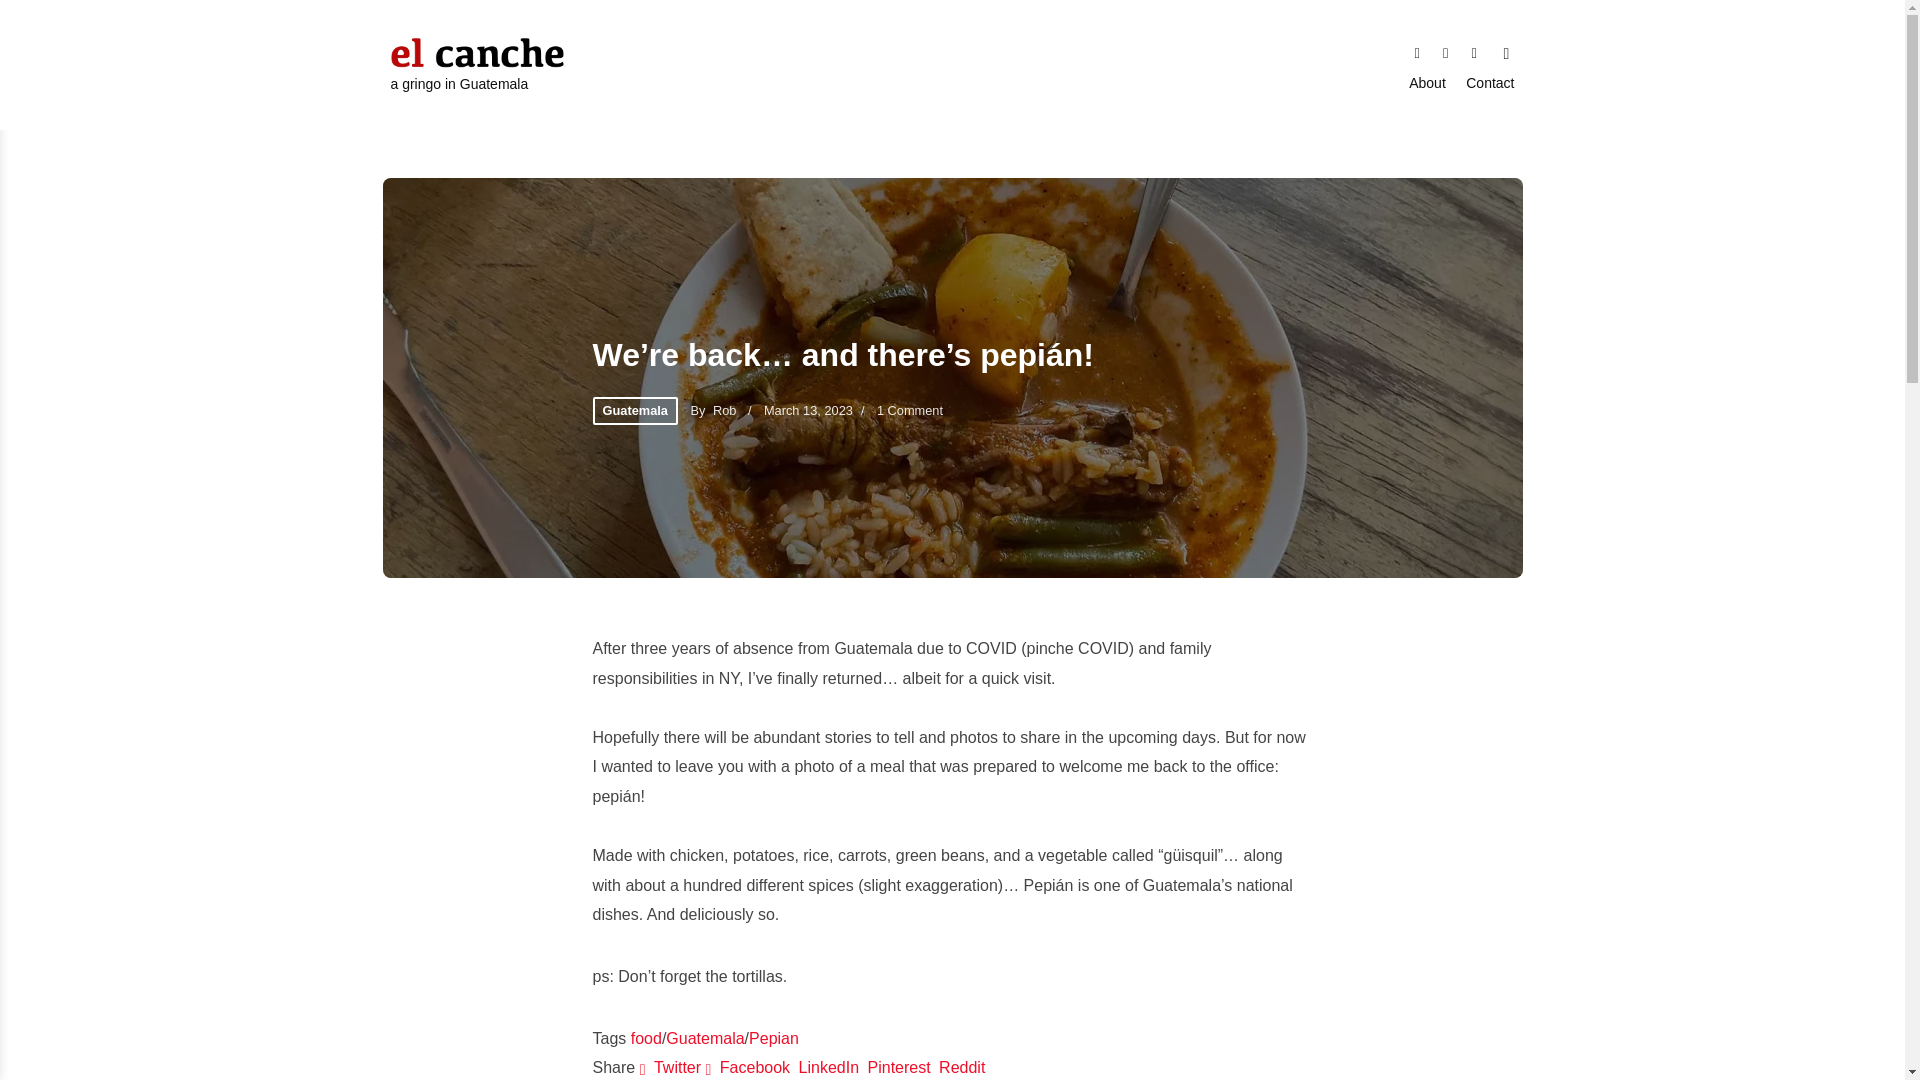 The width and height of the screenshot is (1920, 1080). What do you see at coordinates (910, 410) in the screenshot?
I see `1 Comment` at bounding box center [910, 410].